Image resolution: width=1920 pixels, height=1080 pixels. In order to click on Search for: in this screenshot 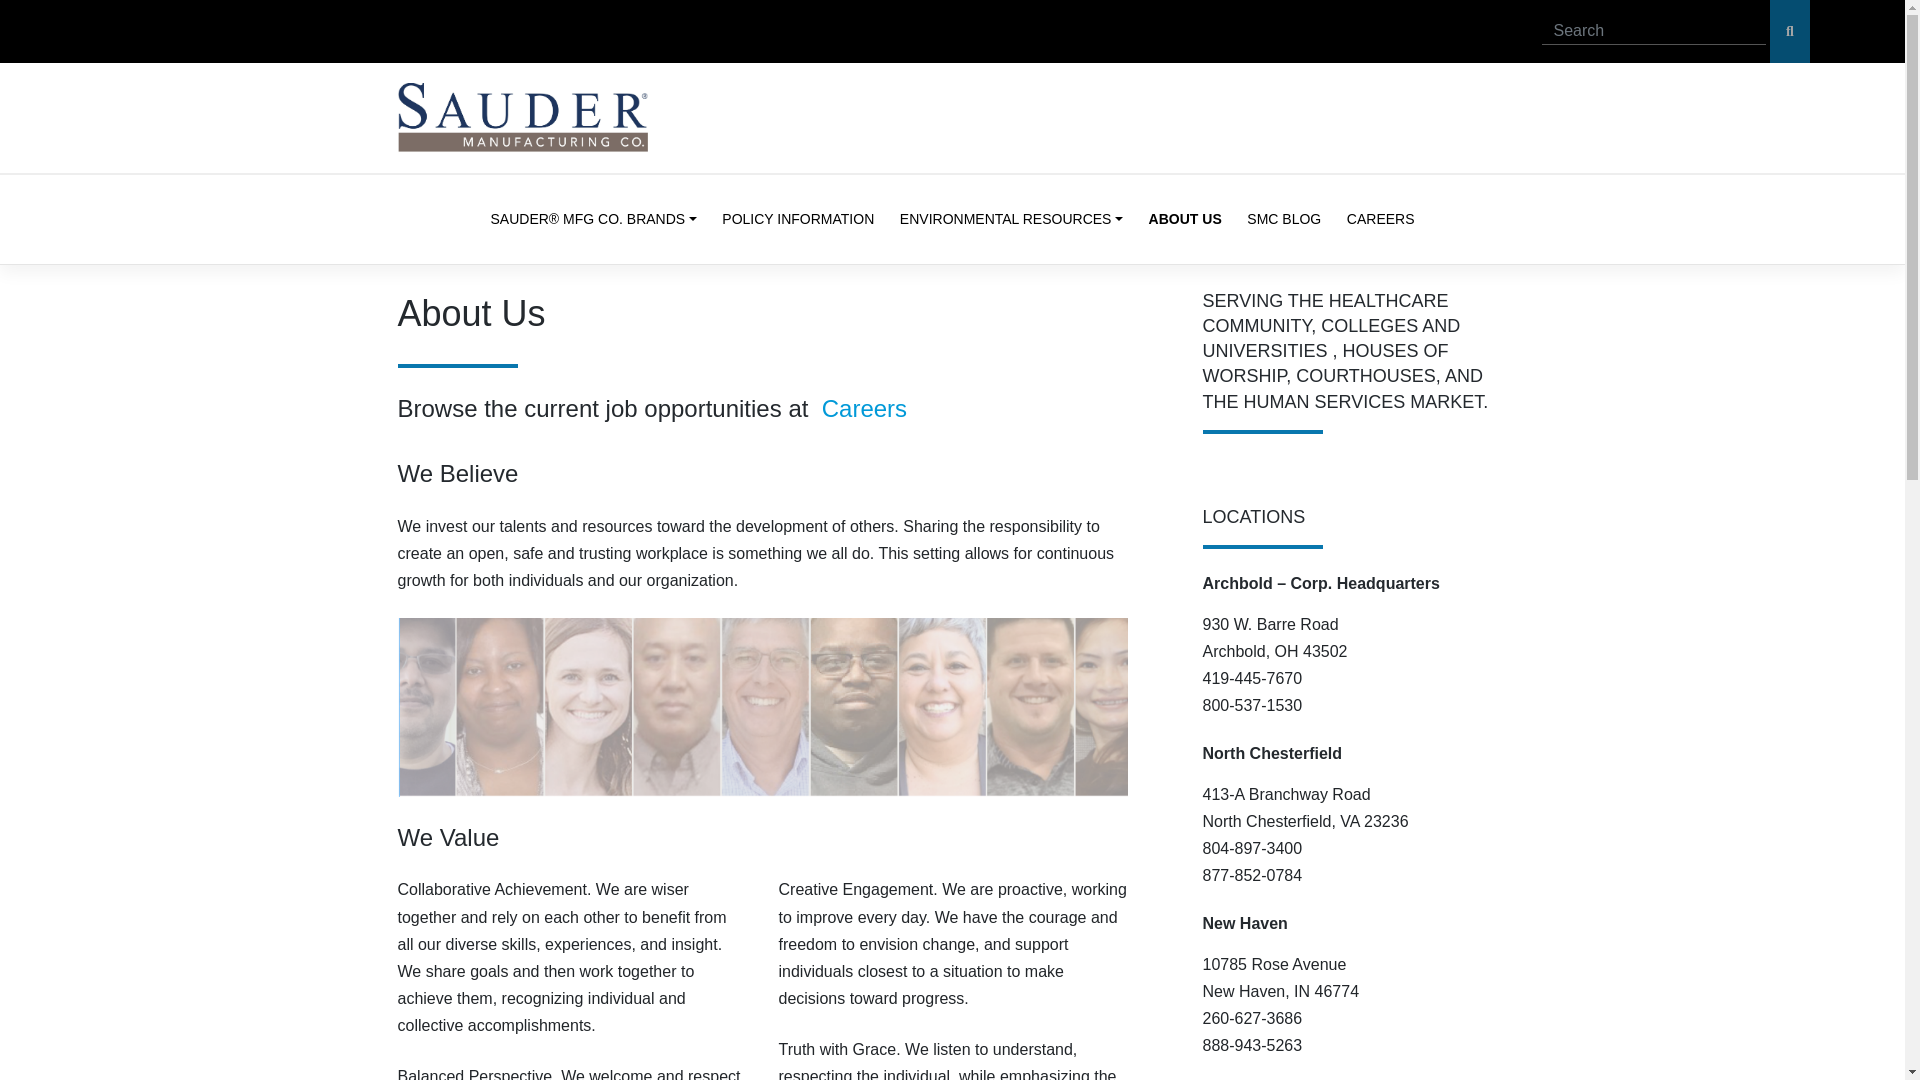, I will do `click(1654, 31)`.